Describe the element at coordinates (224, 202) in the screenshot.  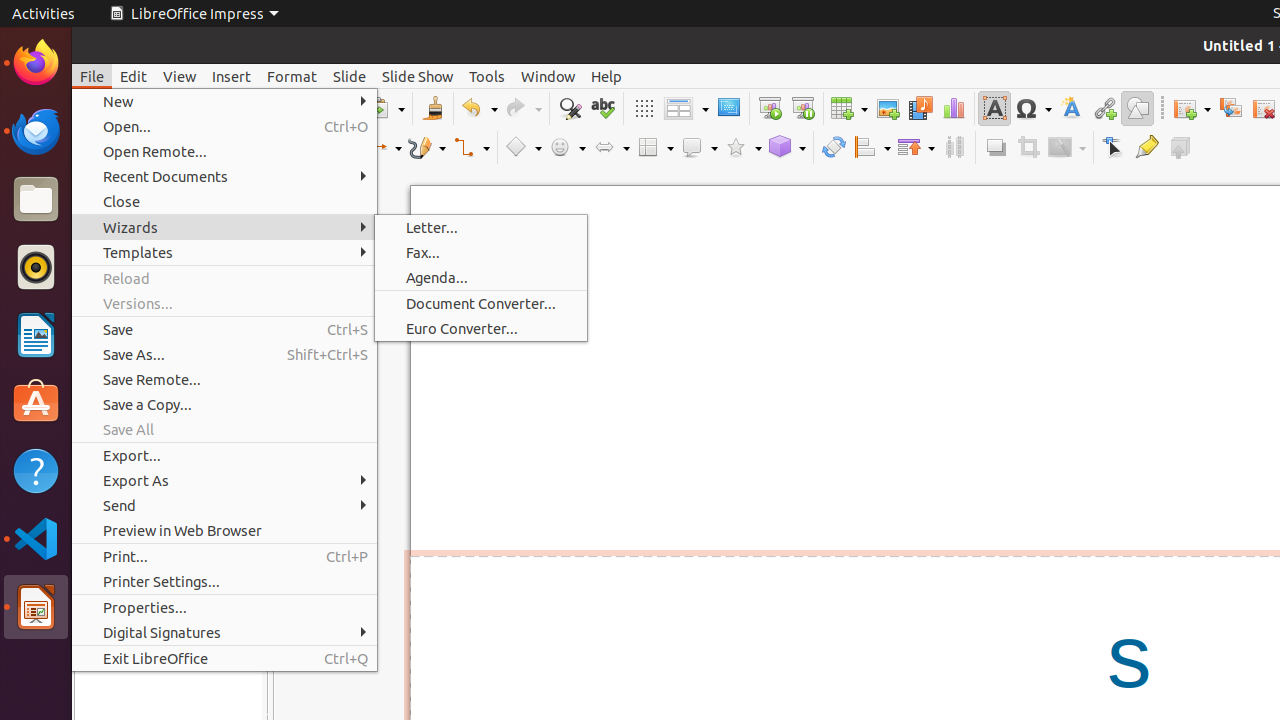
I see `Close` at that location.